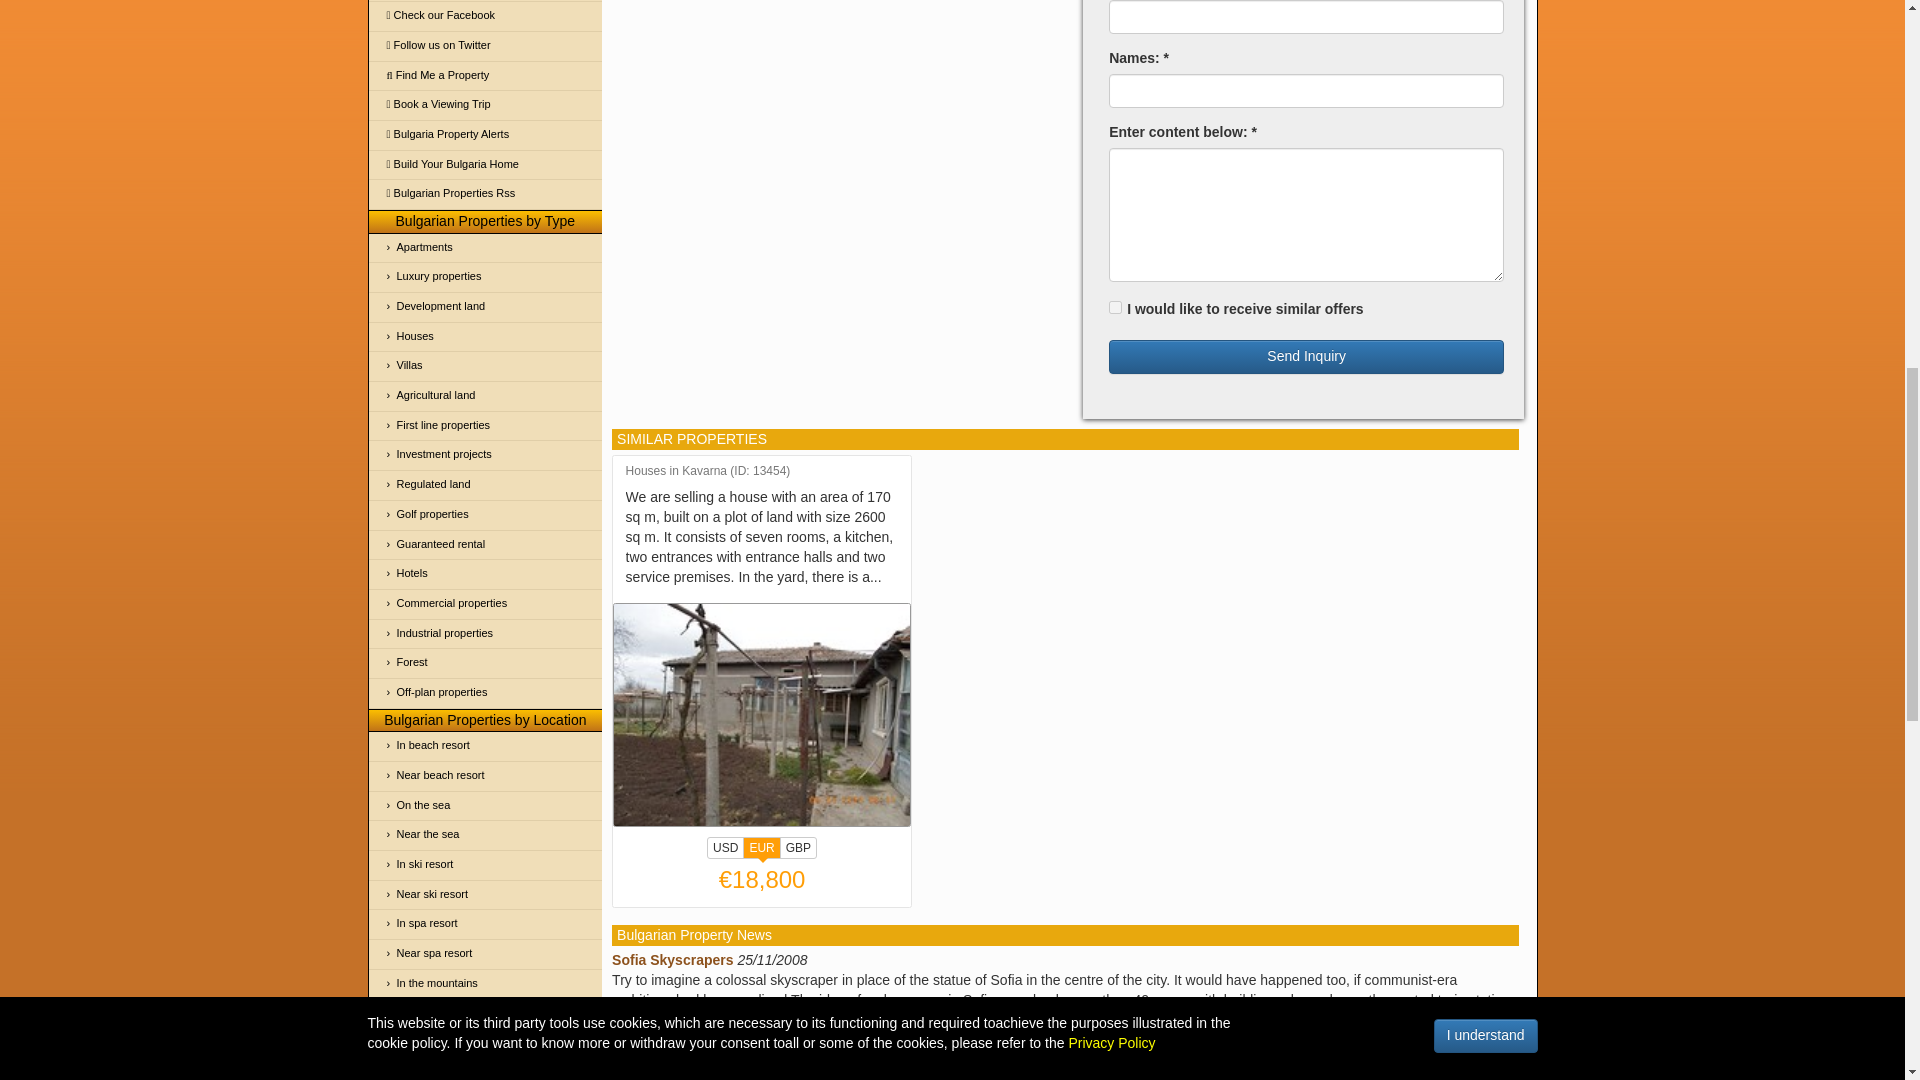 Image resolution: width=1920 pixels, height=1080 pixels. Describe the element at coordinates (1115, 308) in the screenshot. I see `1` at that location.